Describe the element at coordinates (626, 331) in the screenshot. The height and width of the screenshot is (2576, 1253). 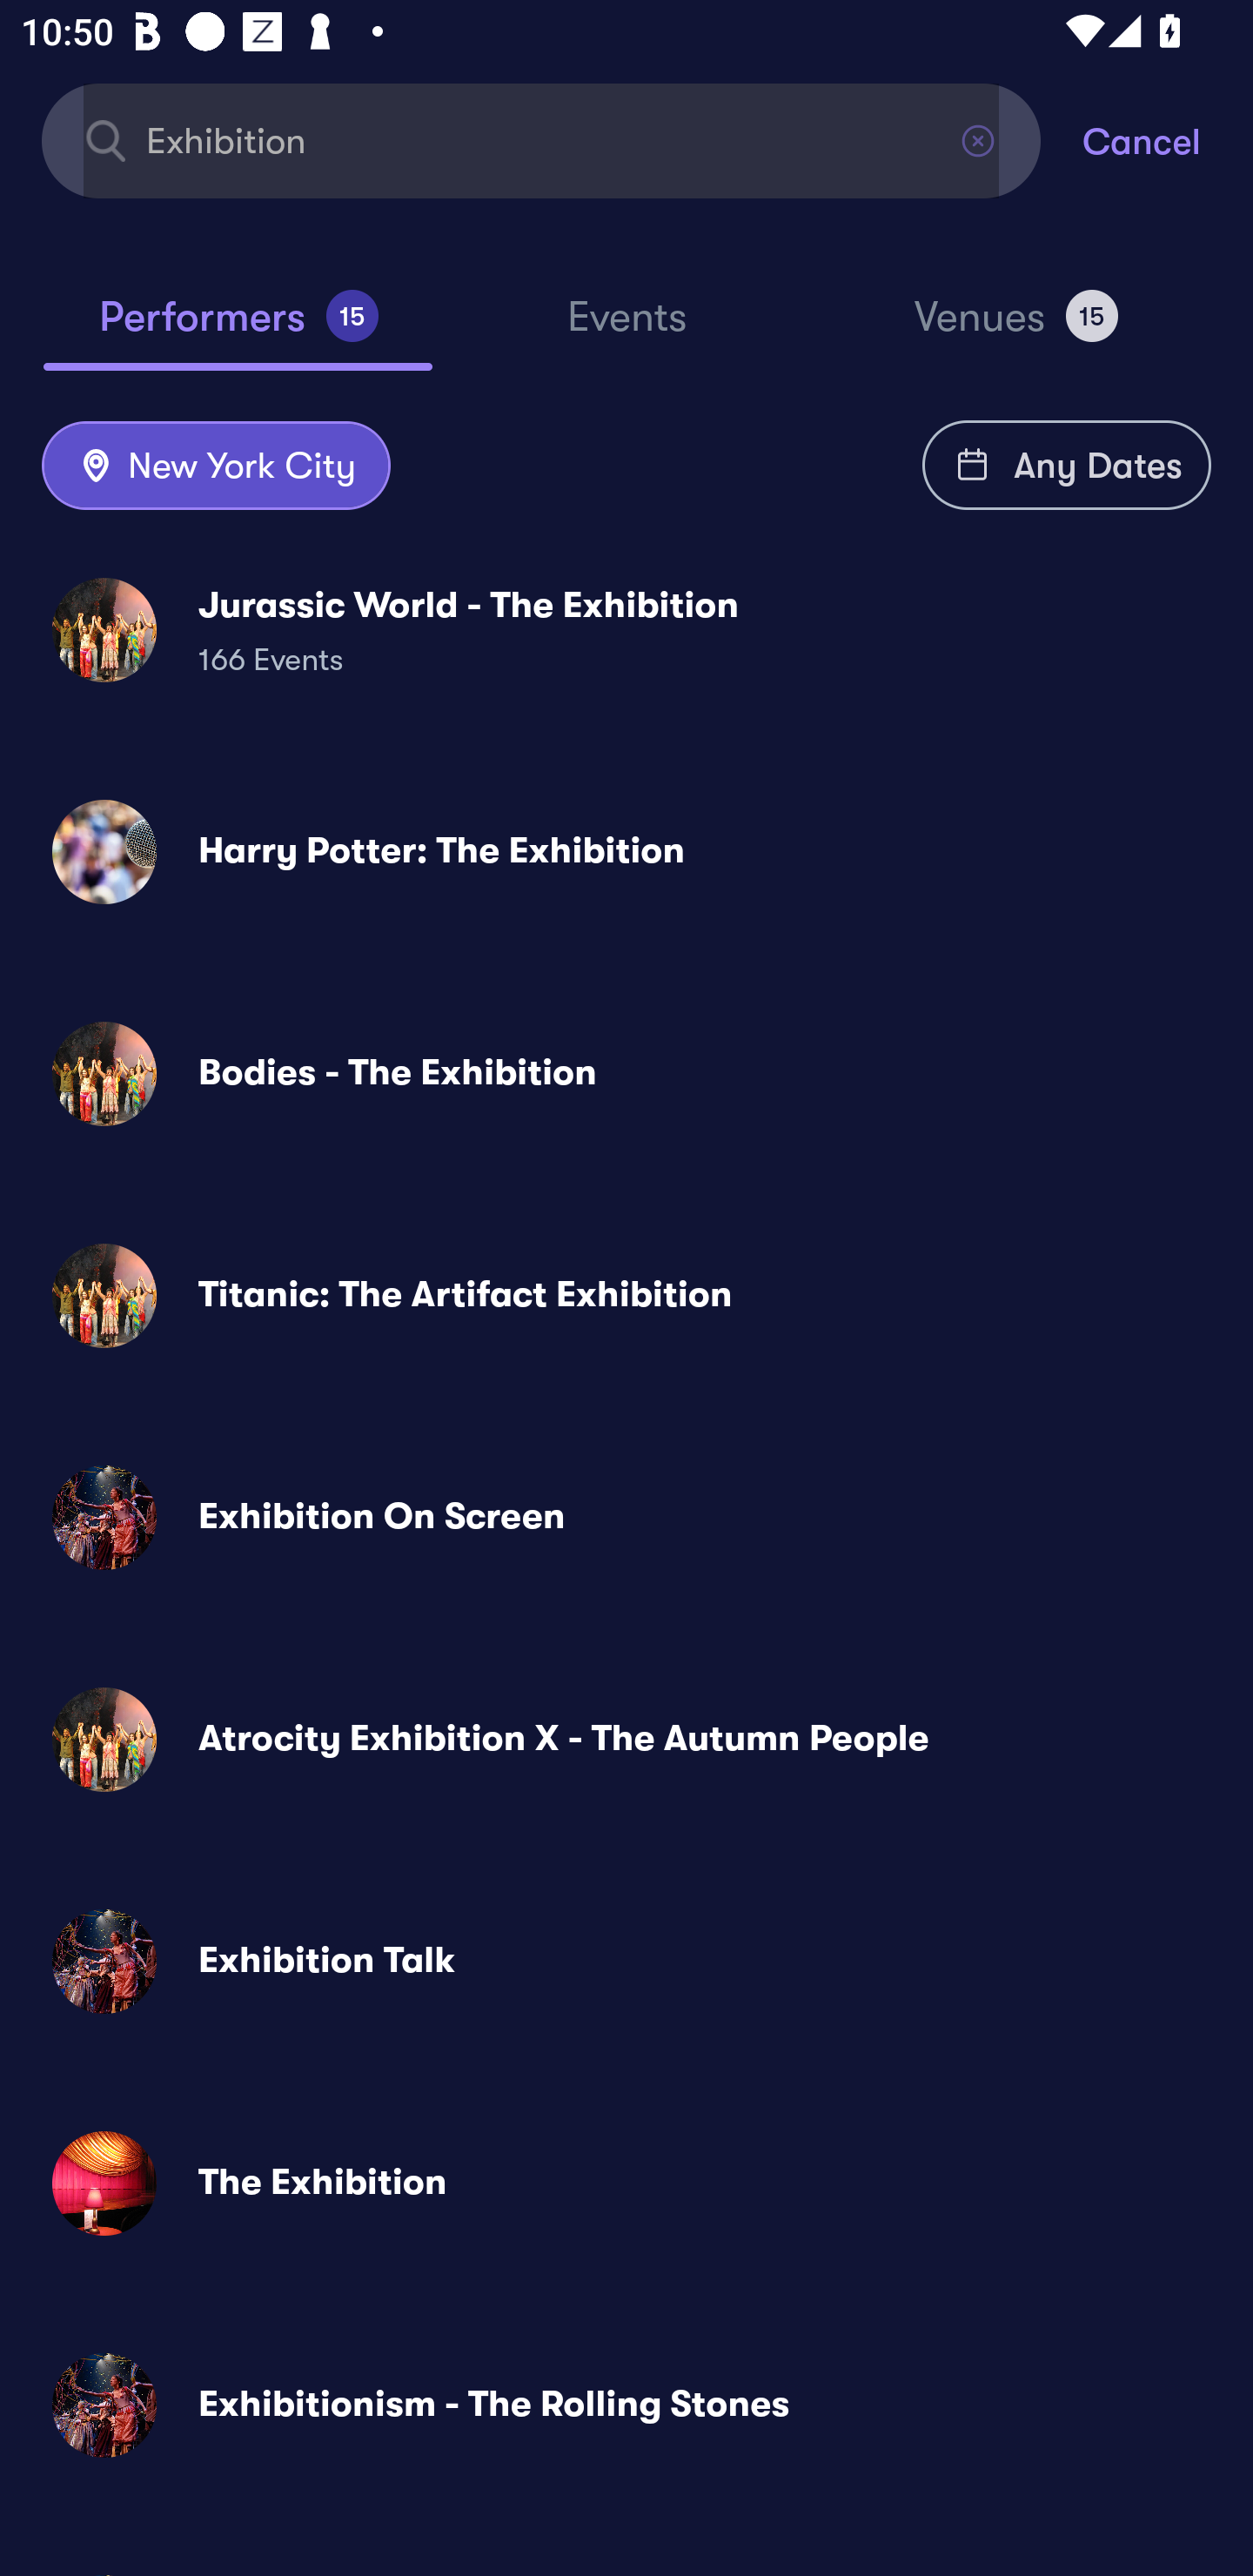
I see `Events` at that location.